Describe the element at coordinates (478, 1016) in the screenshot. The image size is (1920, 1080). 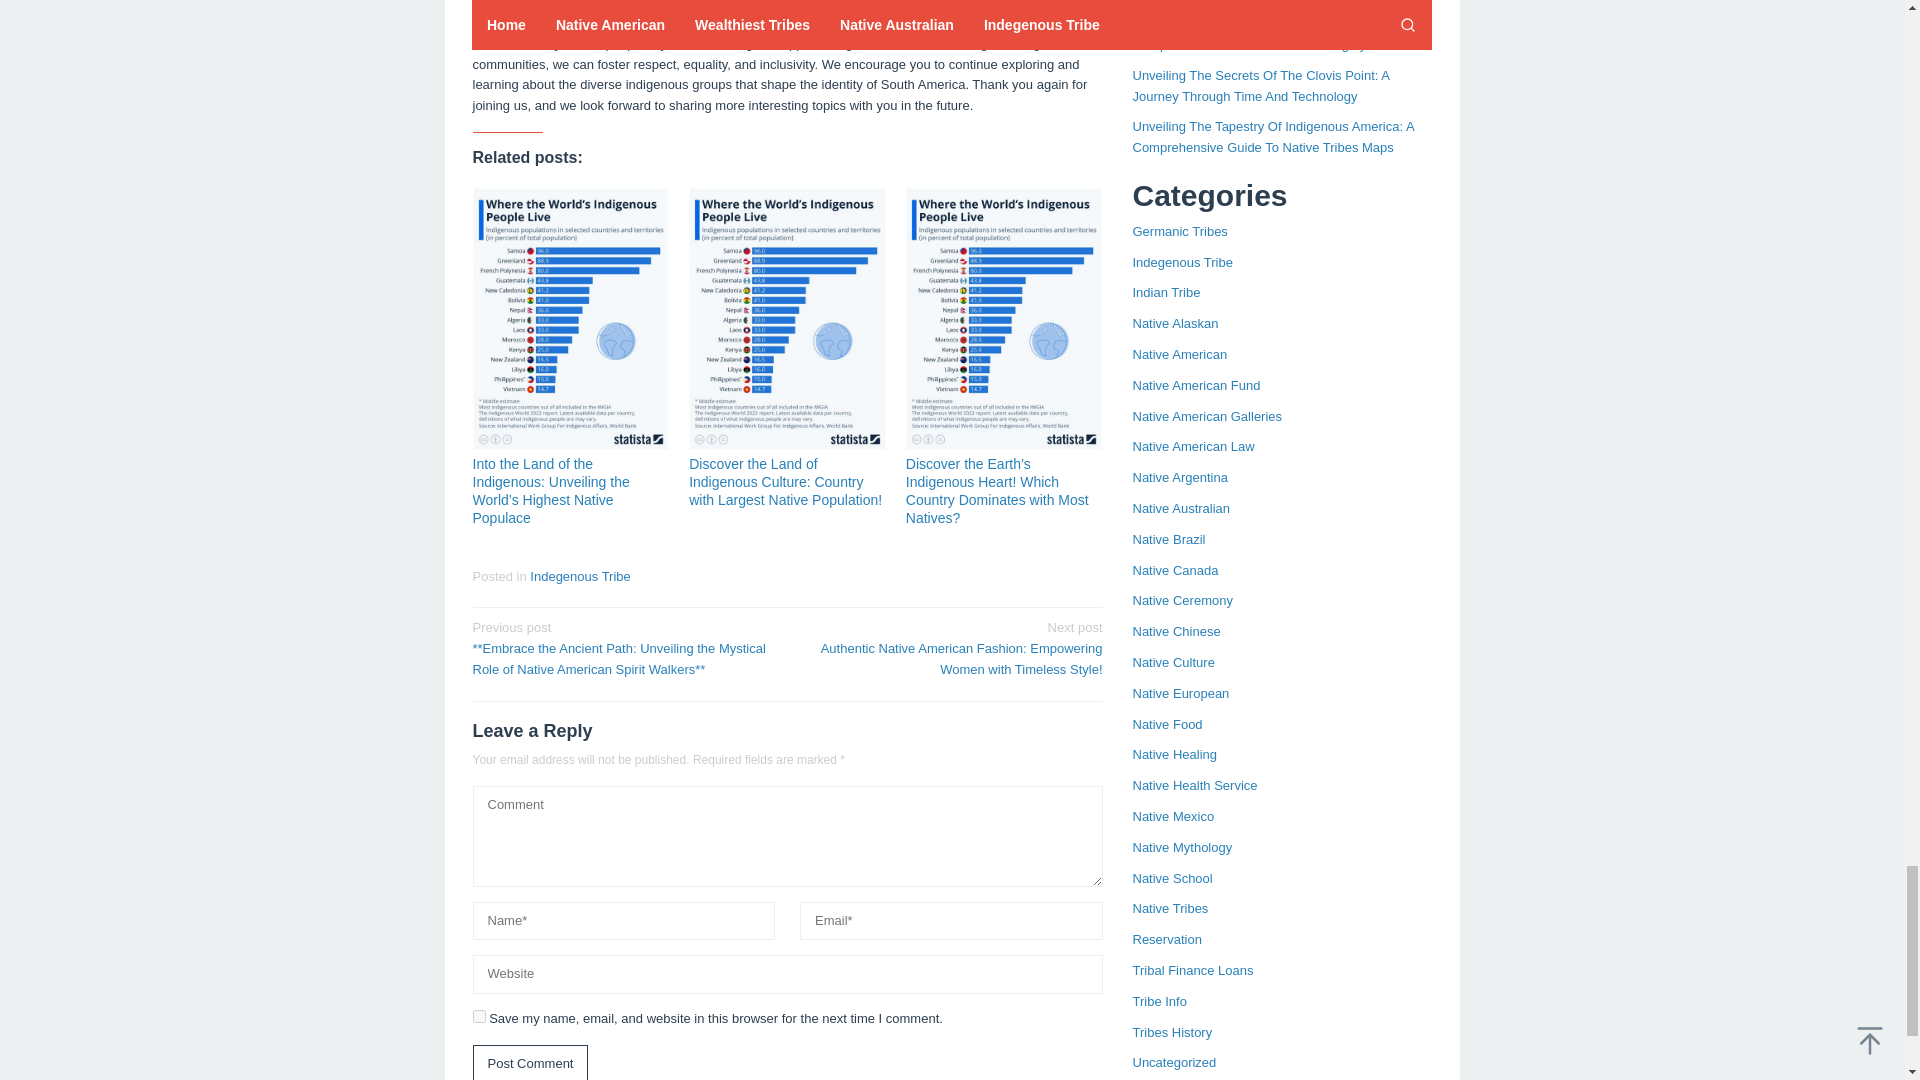
I see `yes` at that location.